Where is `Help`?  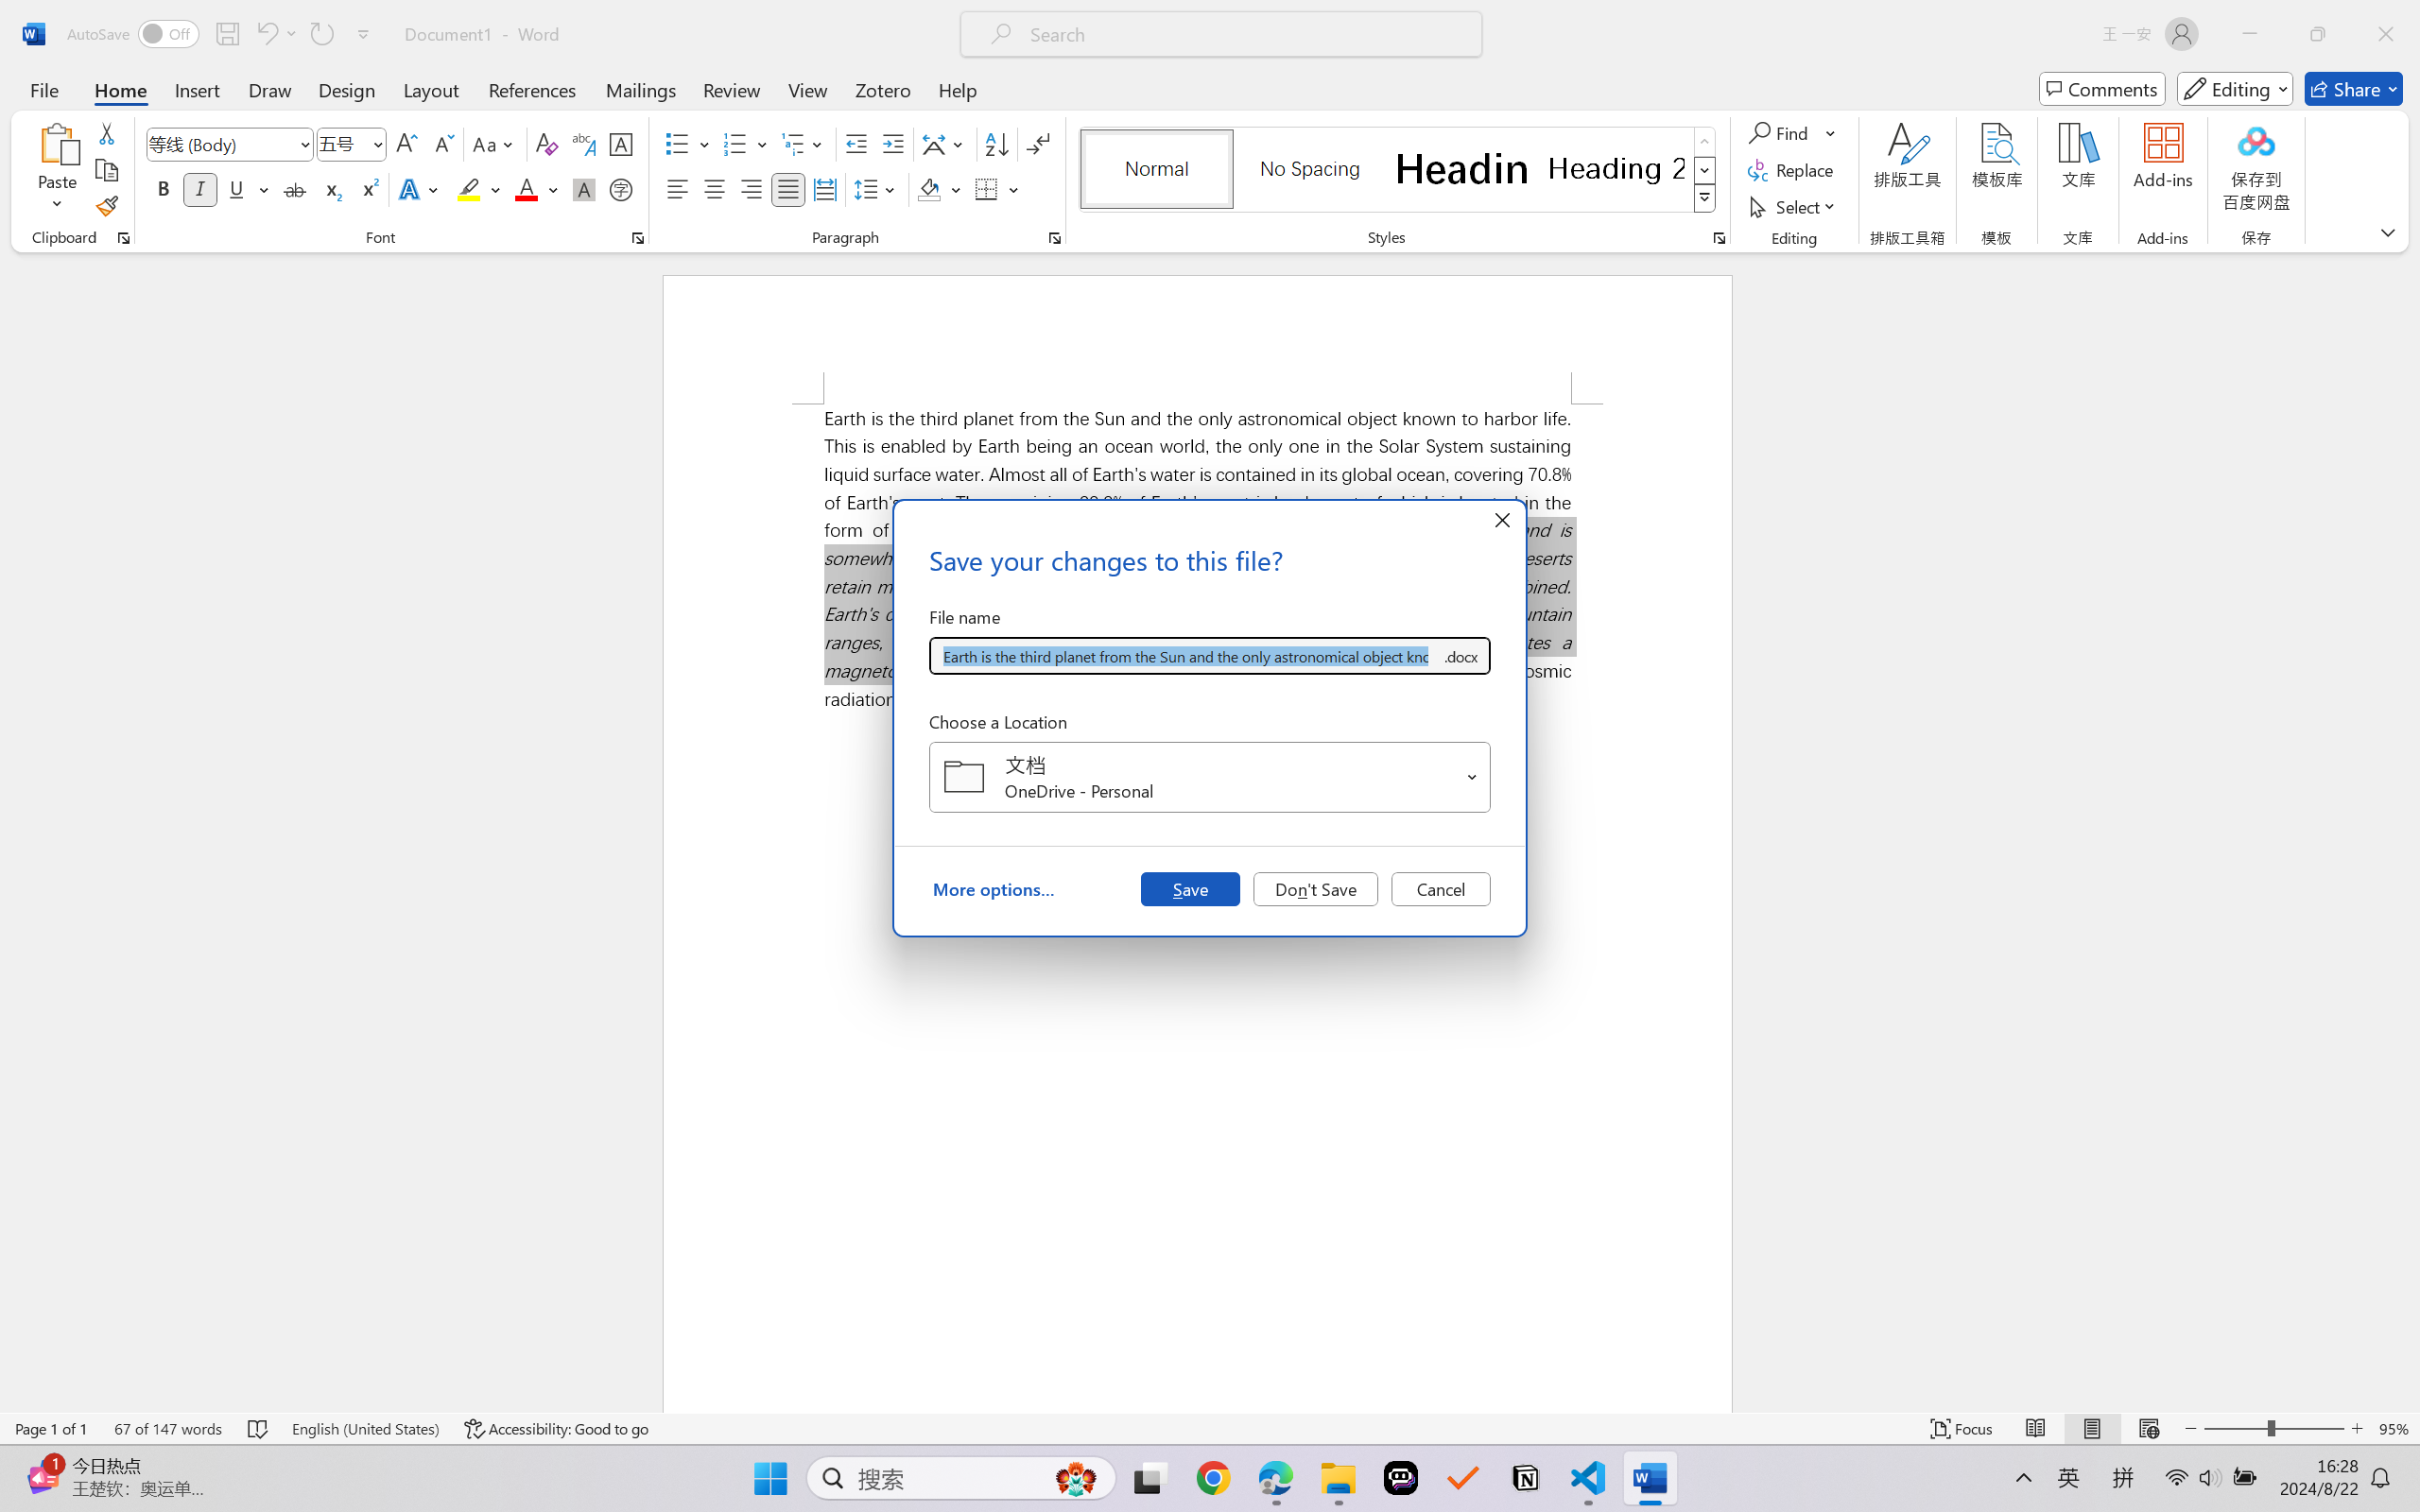 Help is located at coordinates (957, 89).